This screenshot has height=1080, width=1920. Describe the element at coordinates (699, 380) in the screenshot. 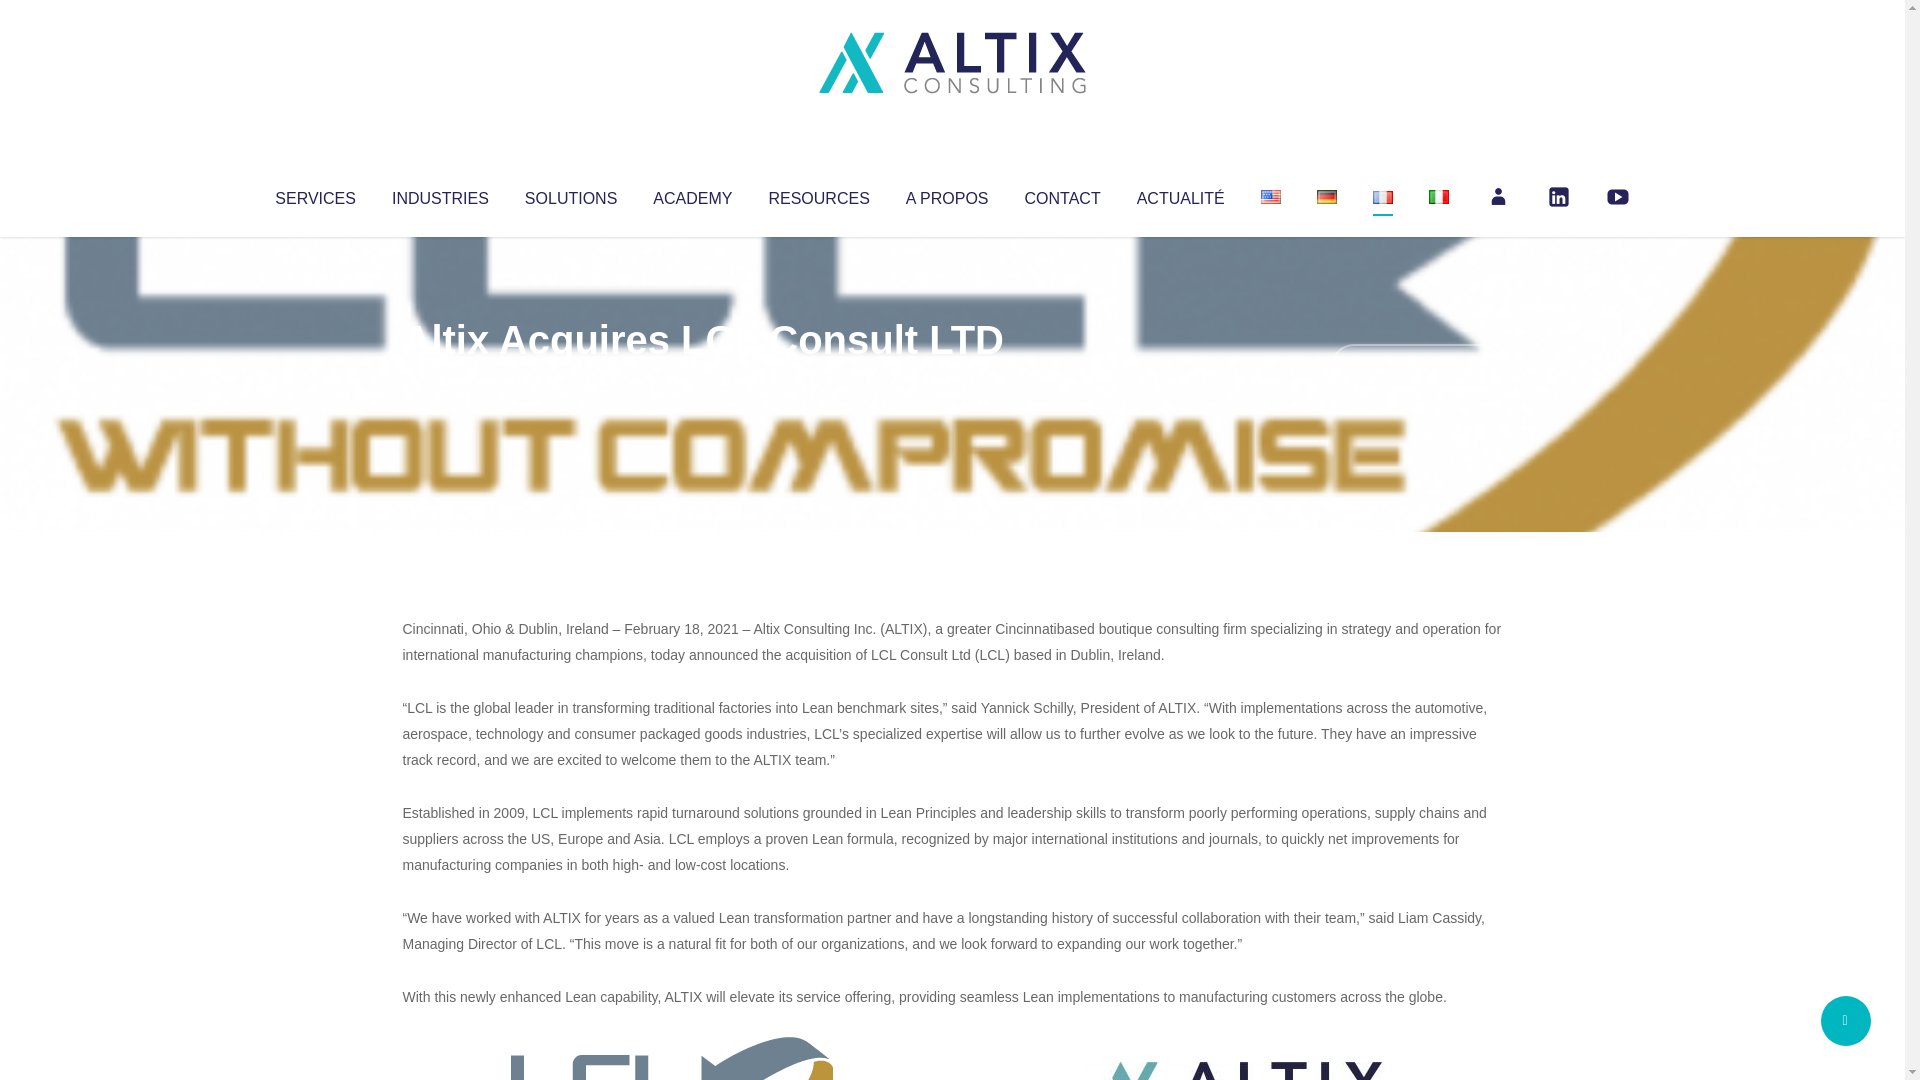

I see `Uncategorized` at that location.